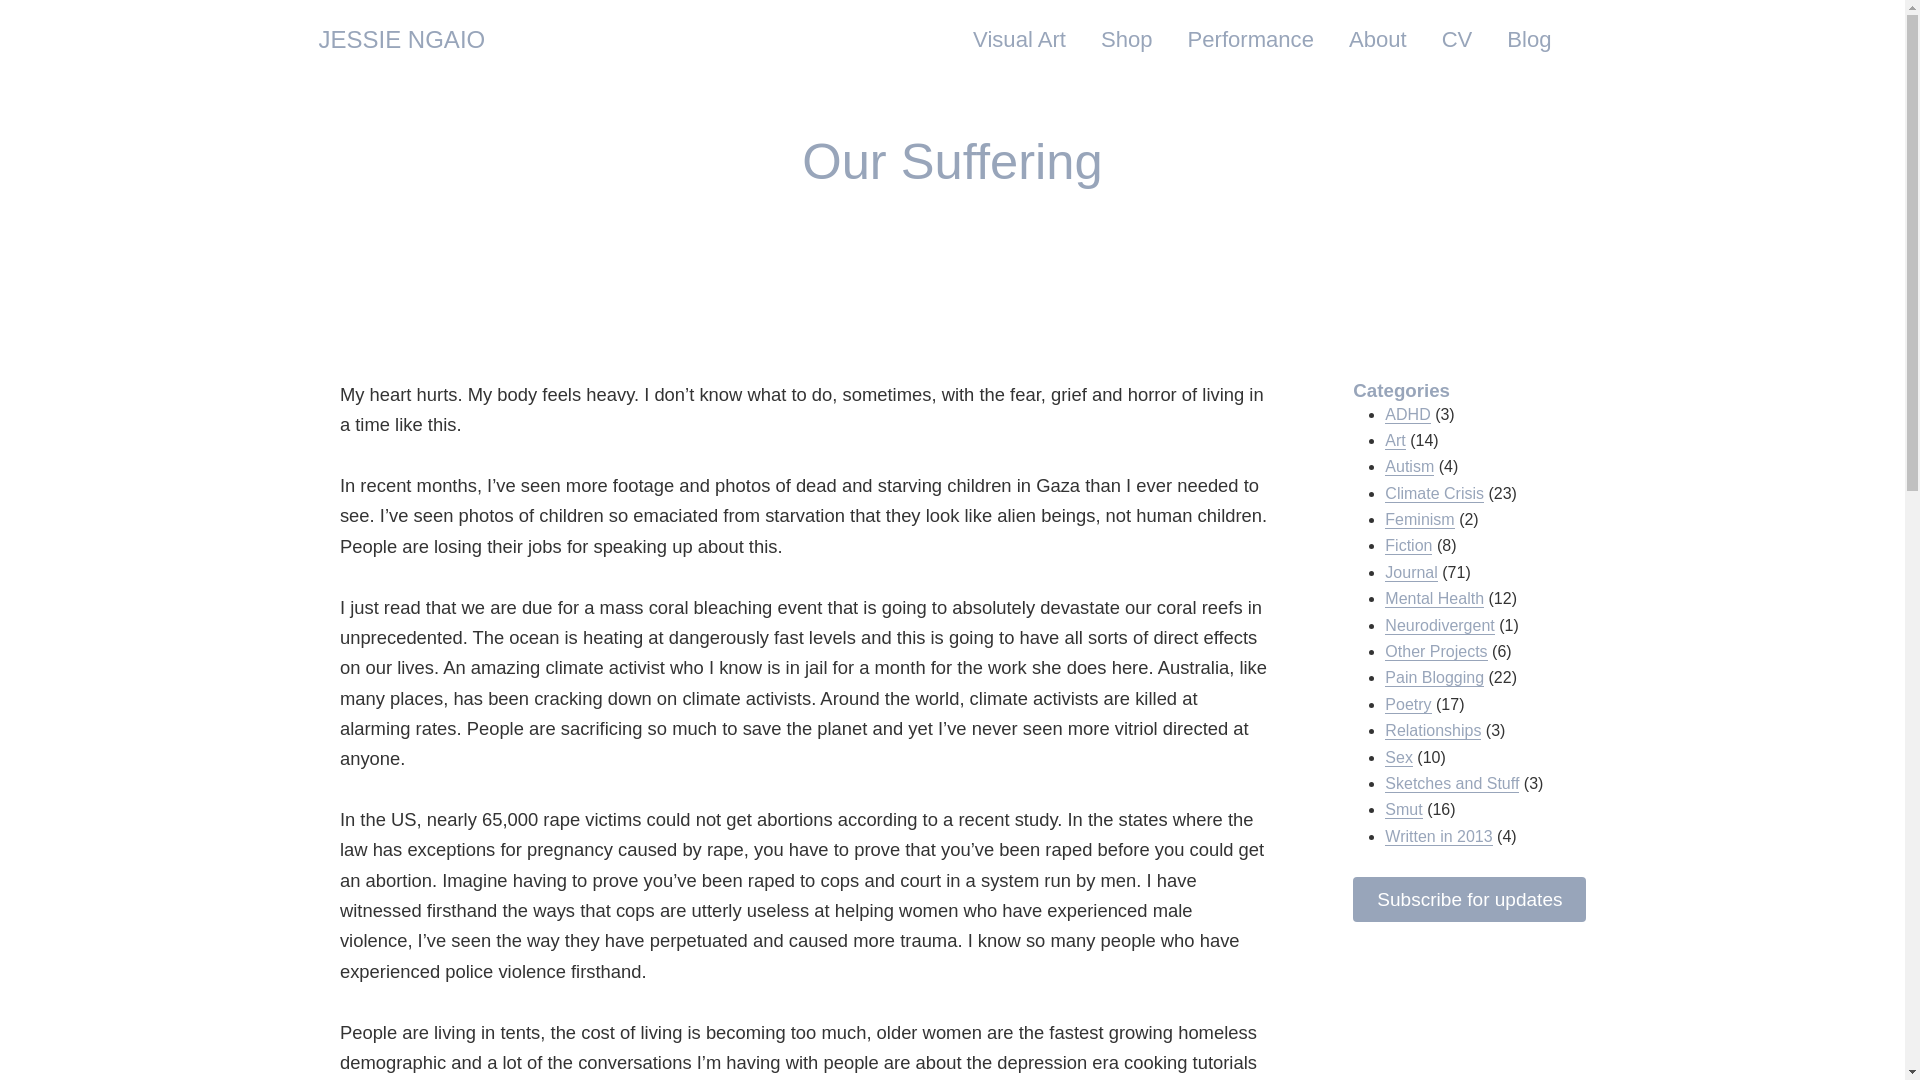 The image size is (1920, 1080). What do you see at coordinates (1407, 415) in the screenshot?
I see `ADHD` at bounding box center [1407, 415].